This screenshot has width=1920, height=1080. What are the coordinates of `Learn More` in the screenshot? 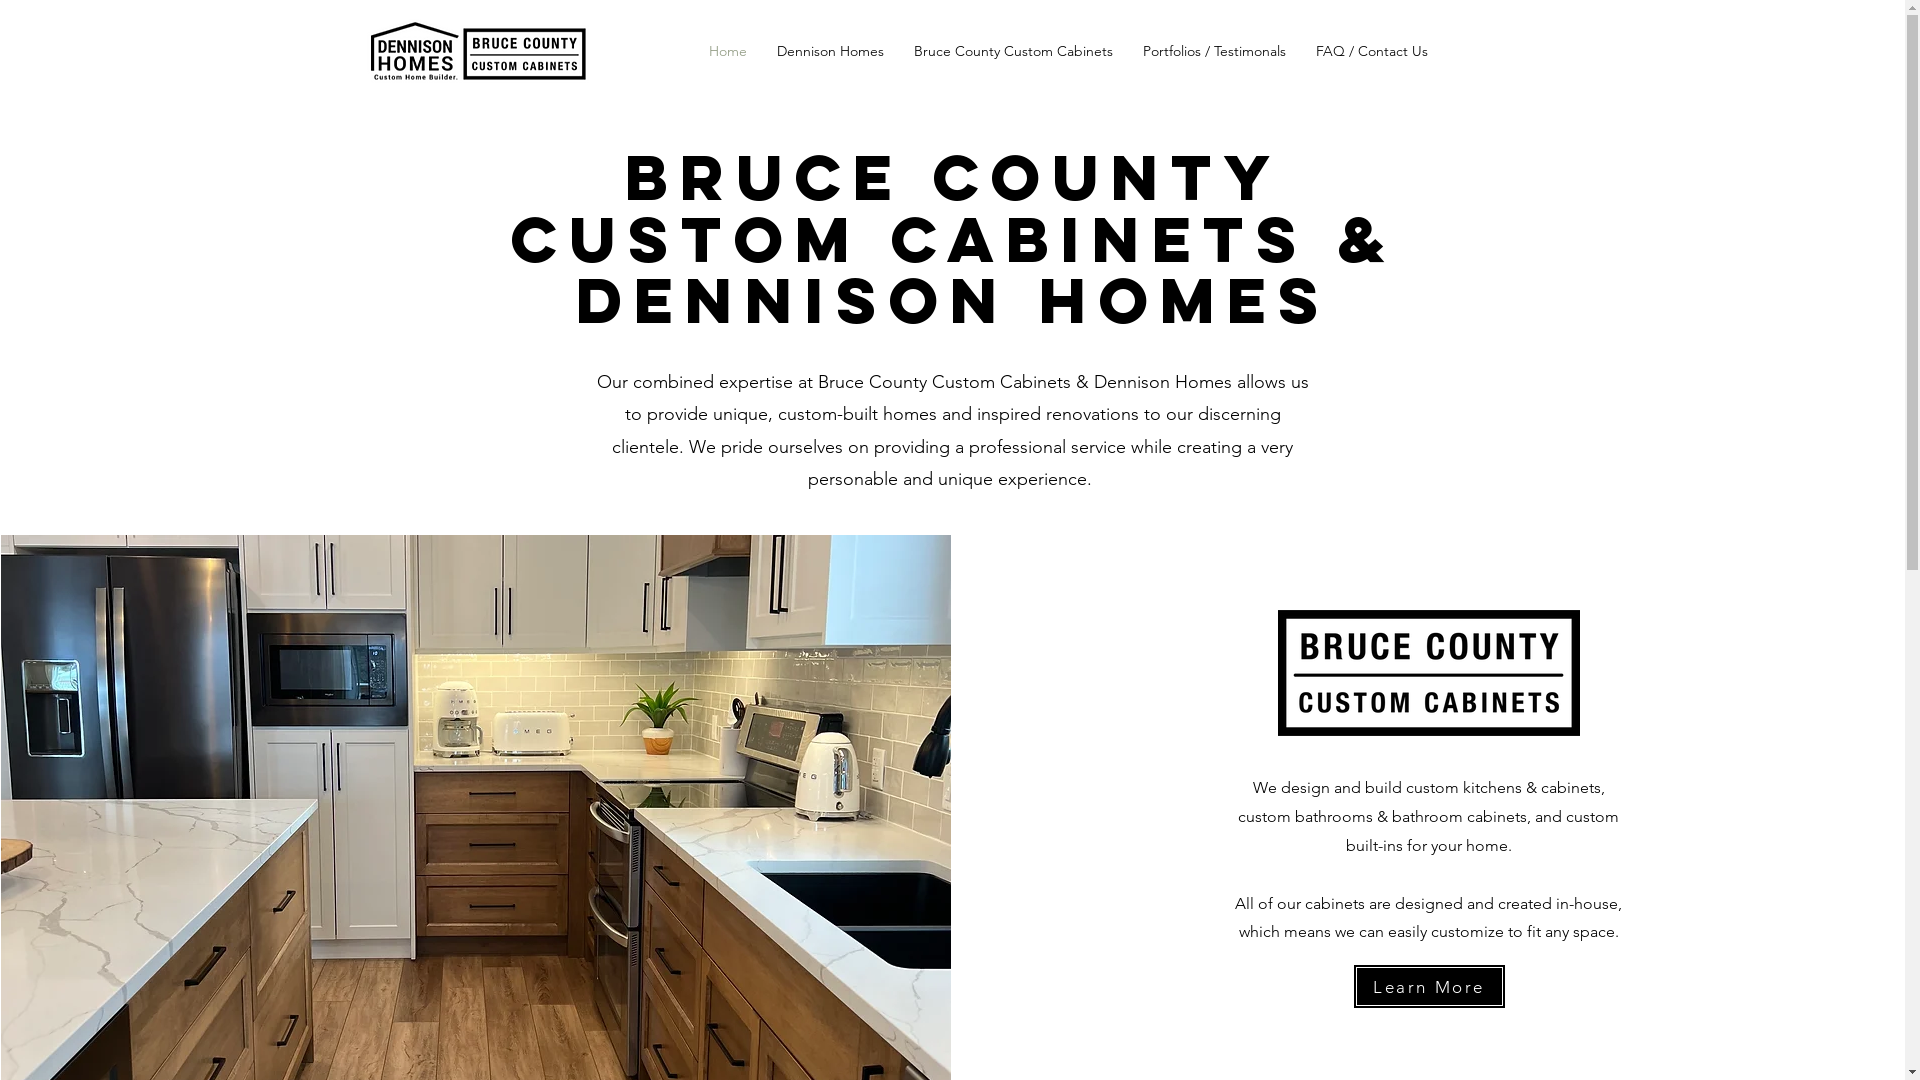 It's located at (1430, 986).